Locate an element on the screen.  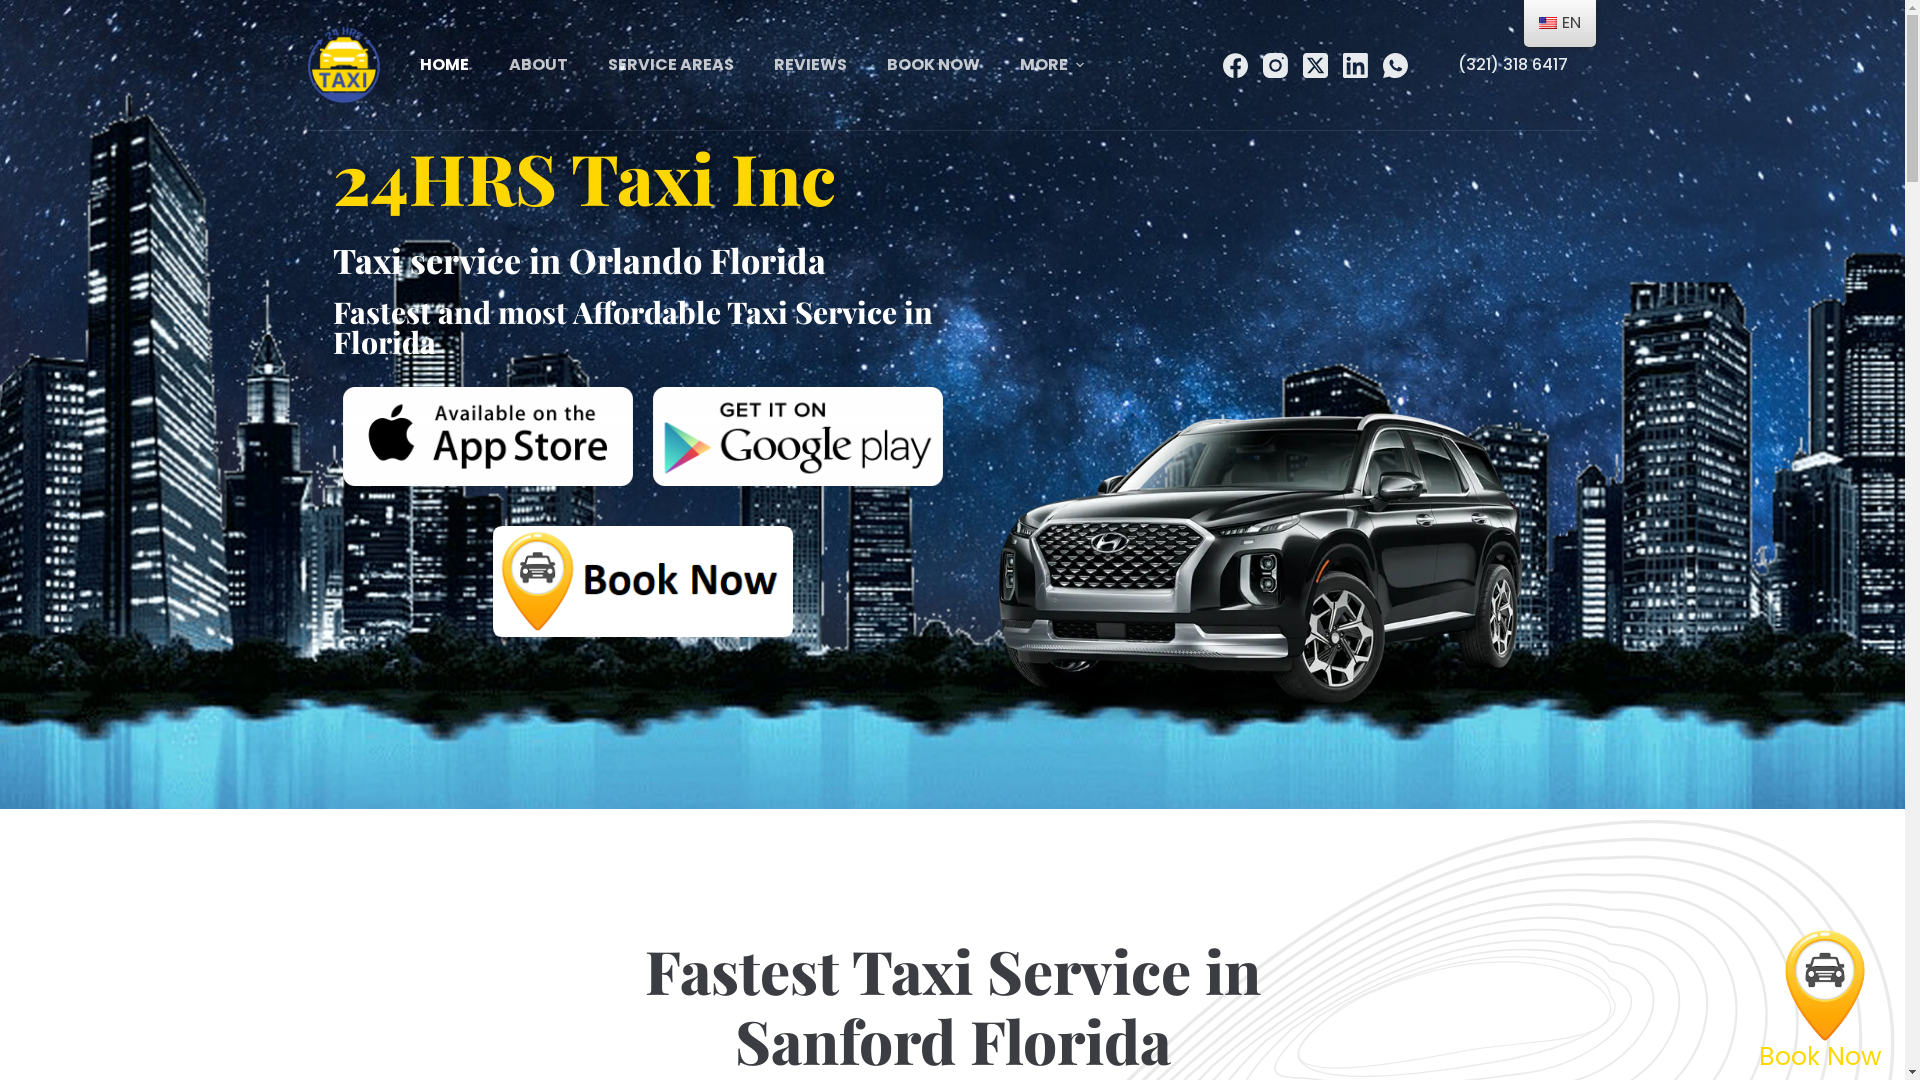
BOOK NOW is located at coordinates (934, 65).